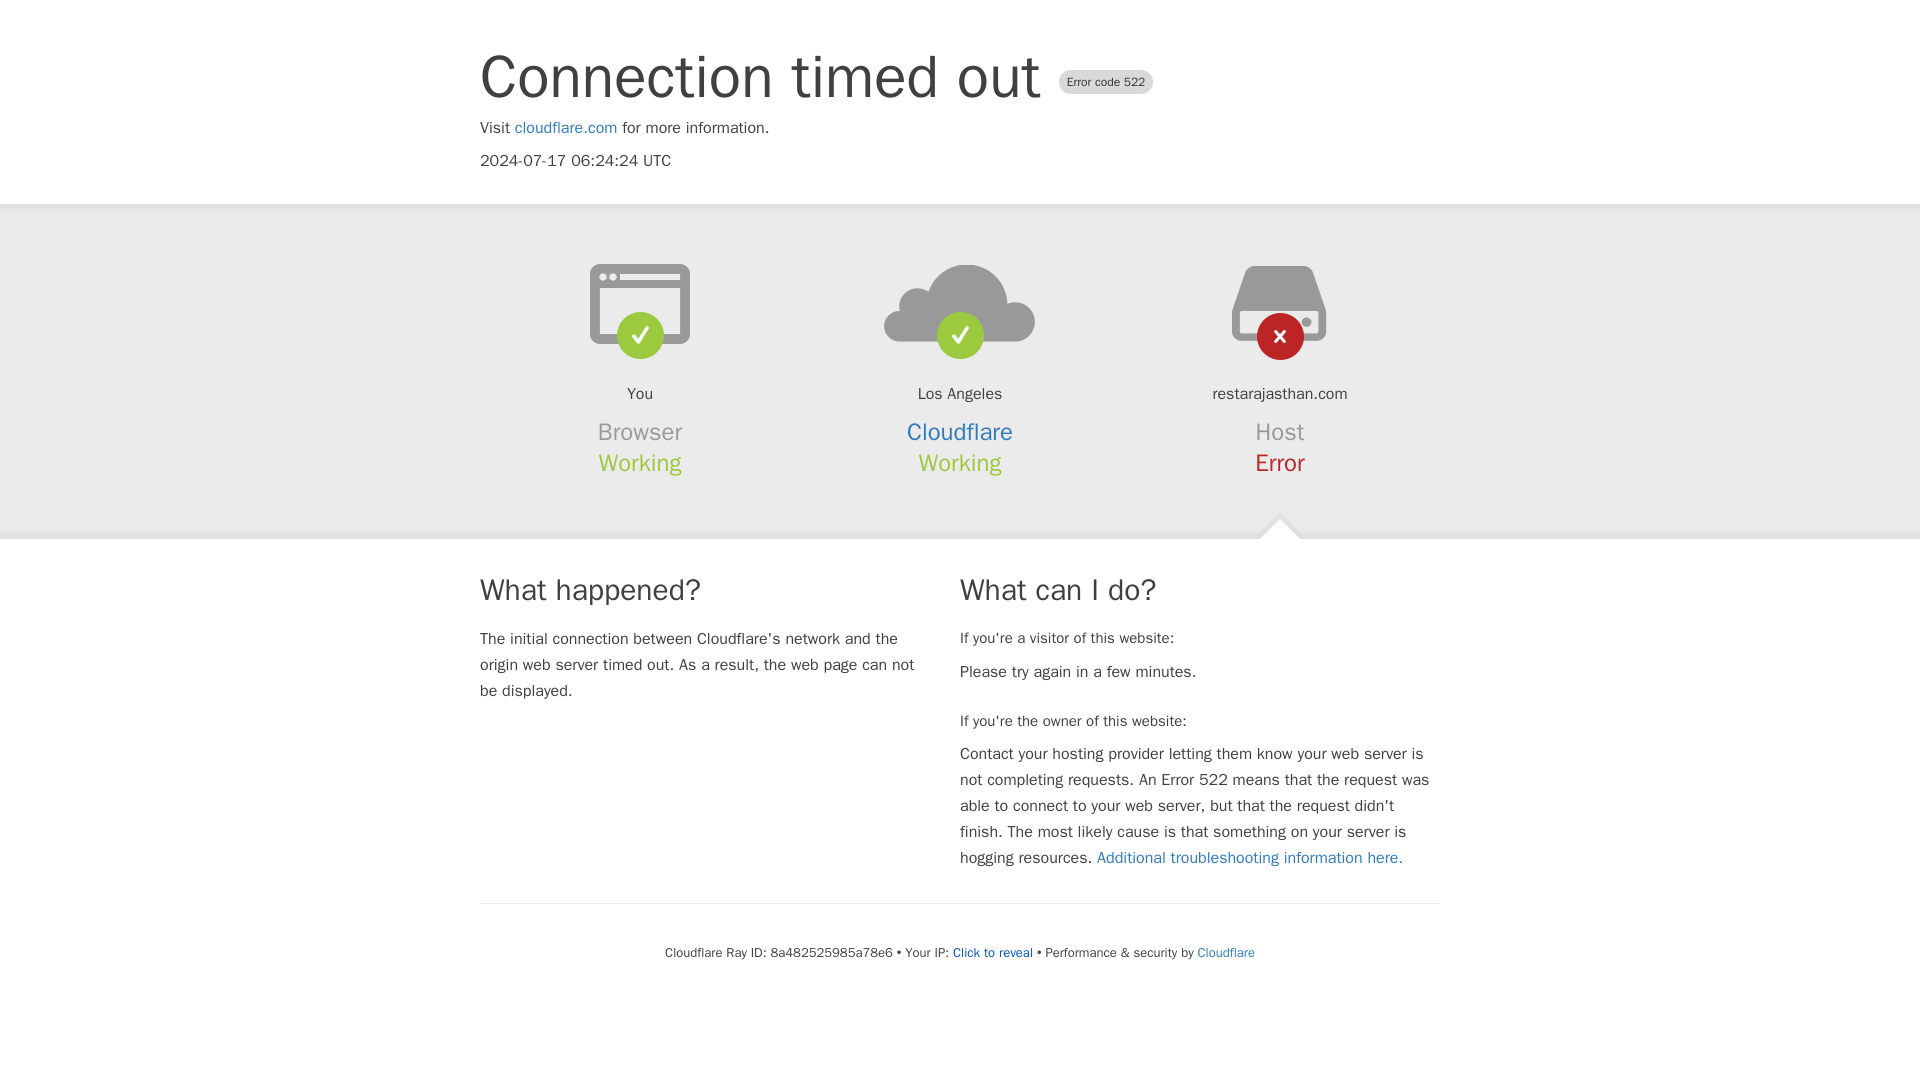 The width and height of the screenshot is (1920, 1080). What do you see at coordinates (1226, 952) in the screenshot?
I see `Cloudflare` at bounding box center [1226, 952].